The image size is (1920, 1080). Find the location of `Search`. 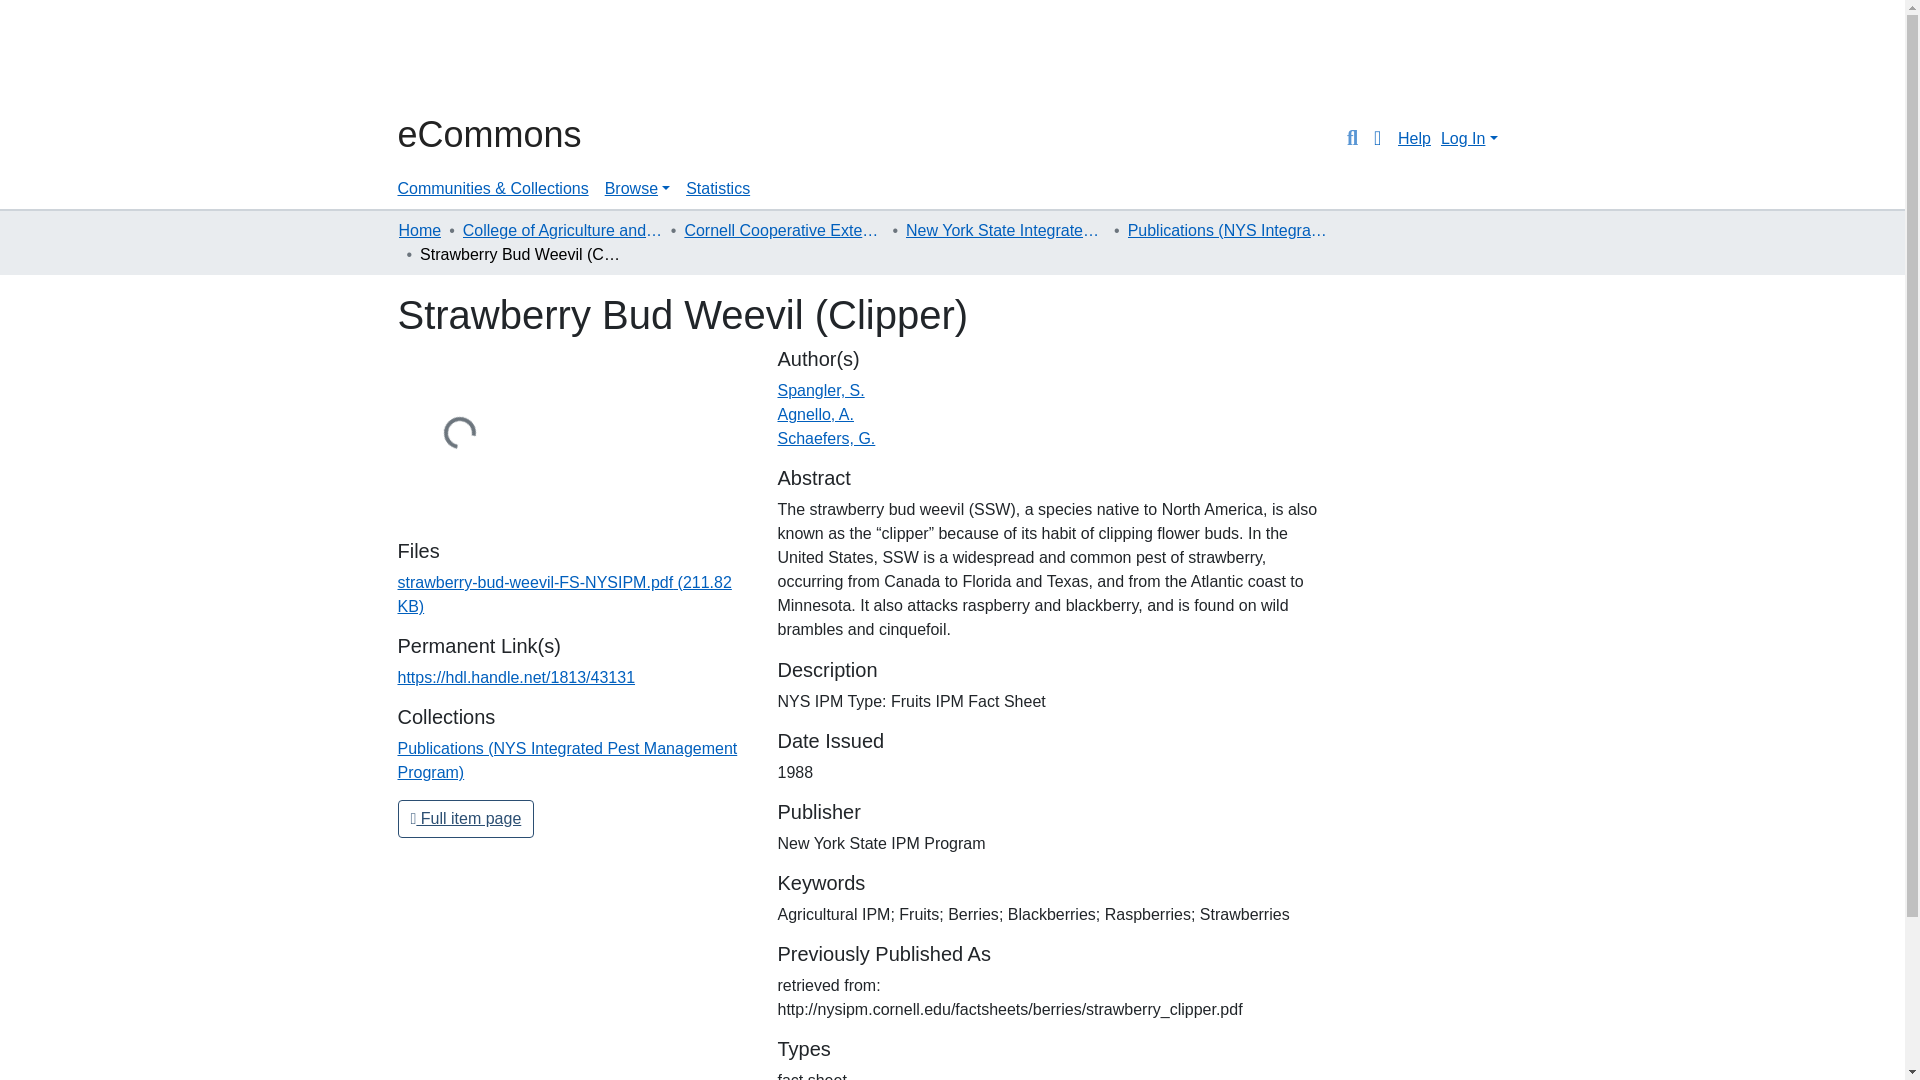

Search is located at coordinates (1352, 139).